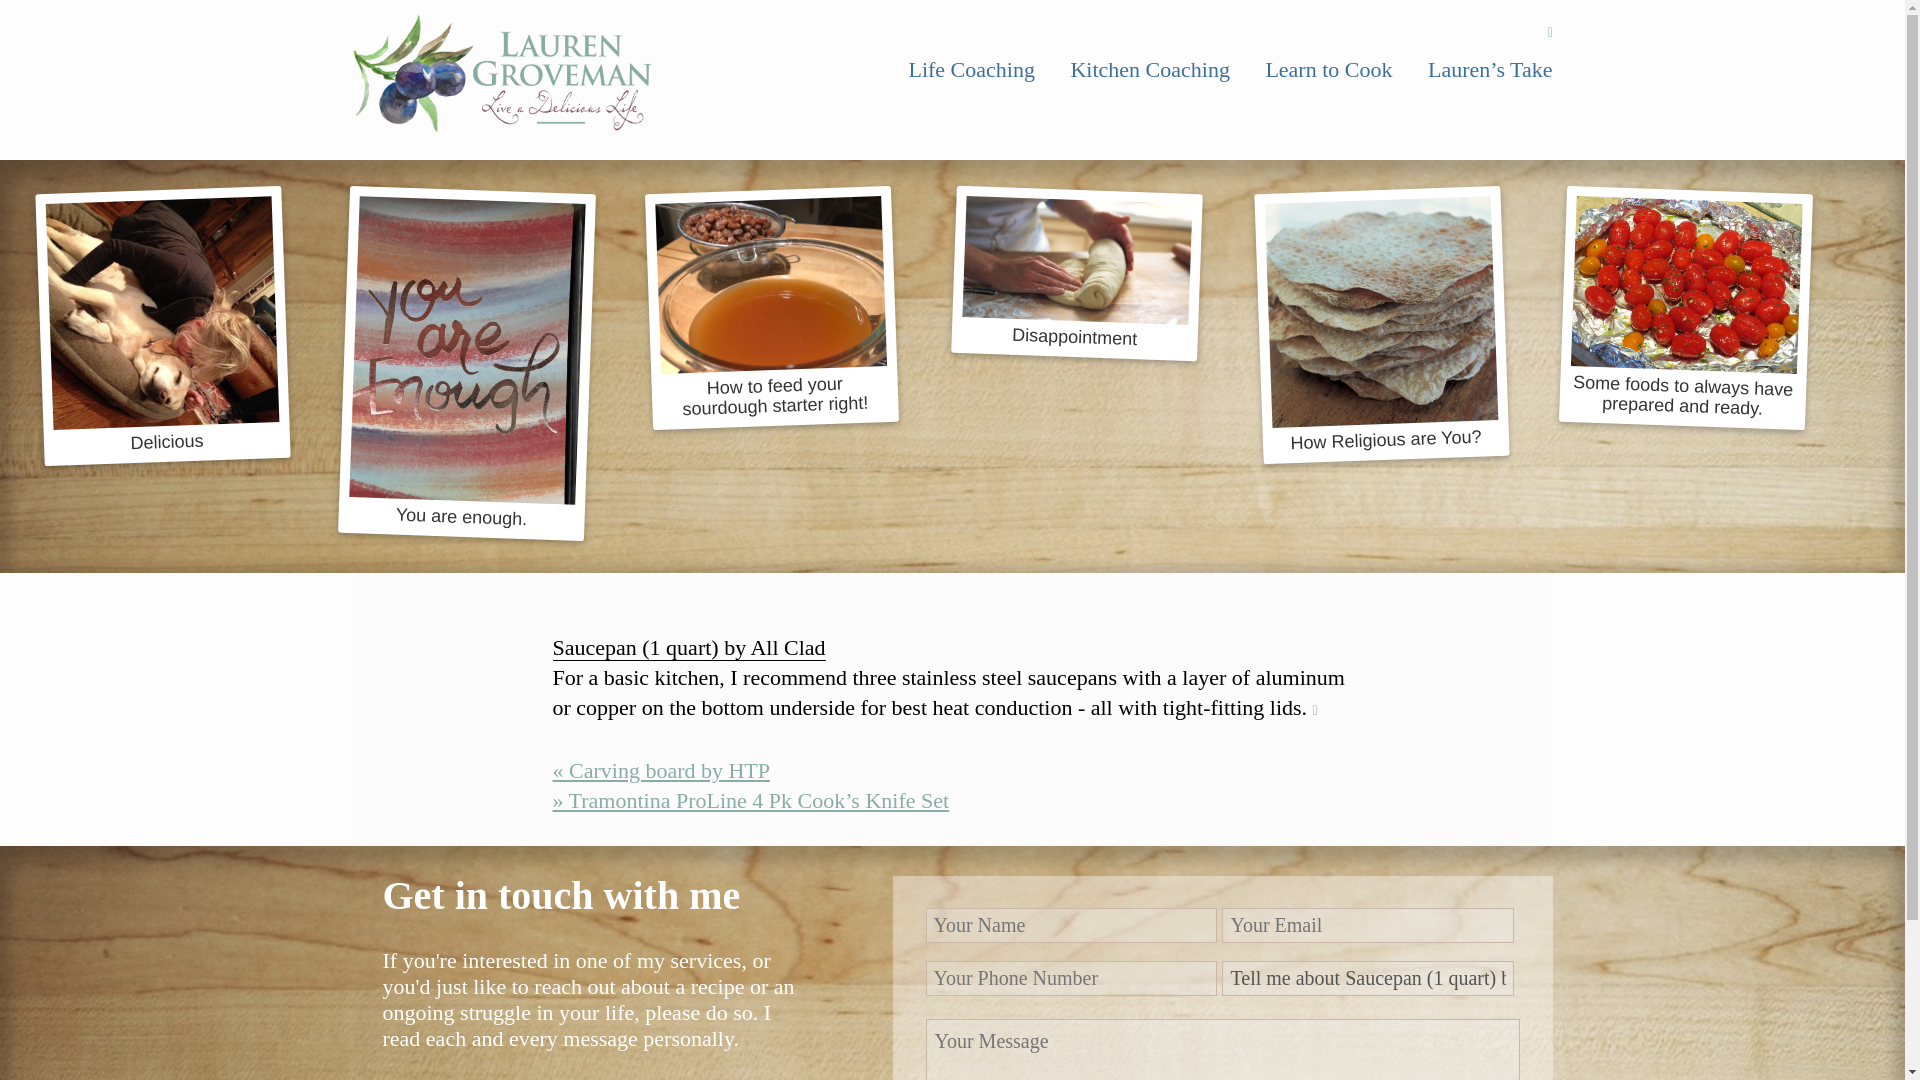 The width and height of the screenshot is (1920, 1080). I want to click on How to feed your sourdough starter right!, so click(768, 302).